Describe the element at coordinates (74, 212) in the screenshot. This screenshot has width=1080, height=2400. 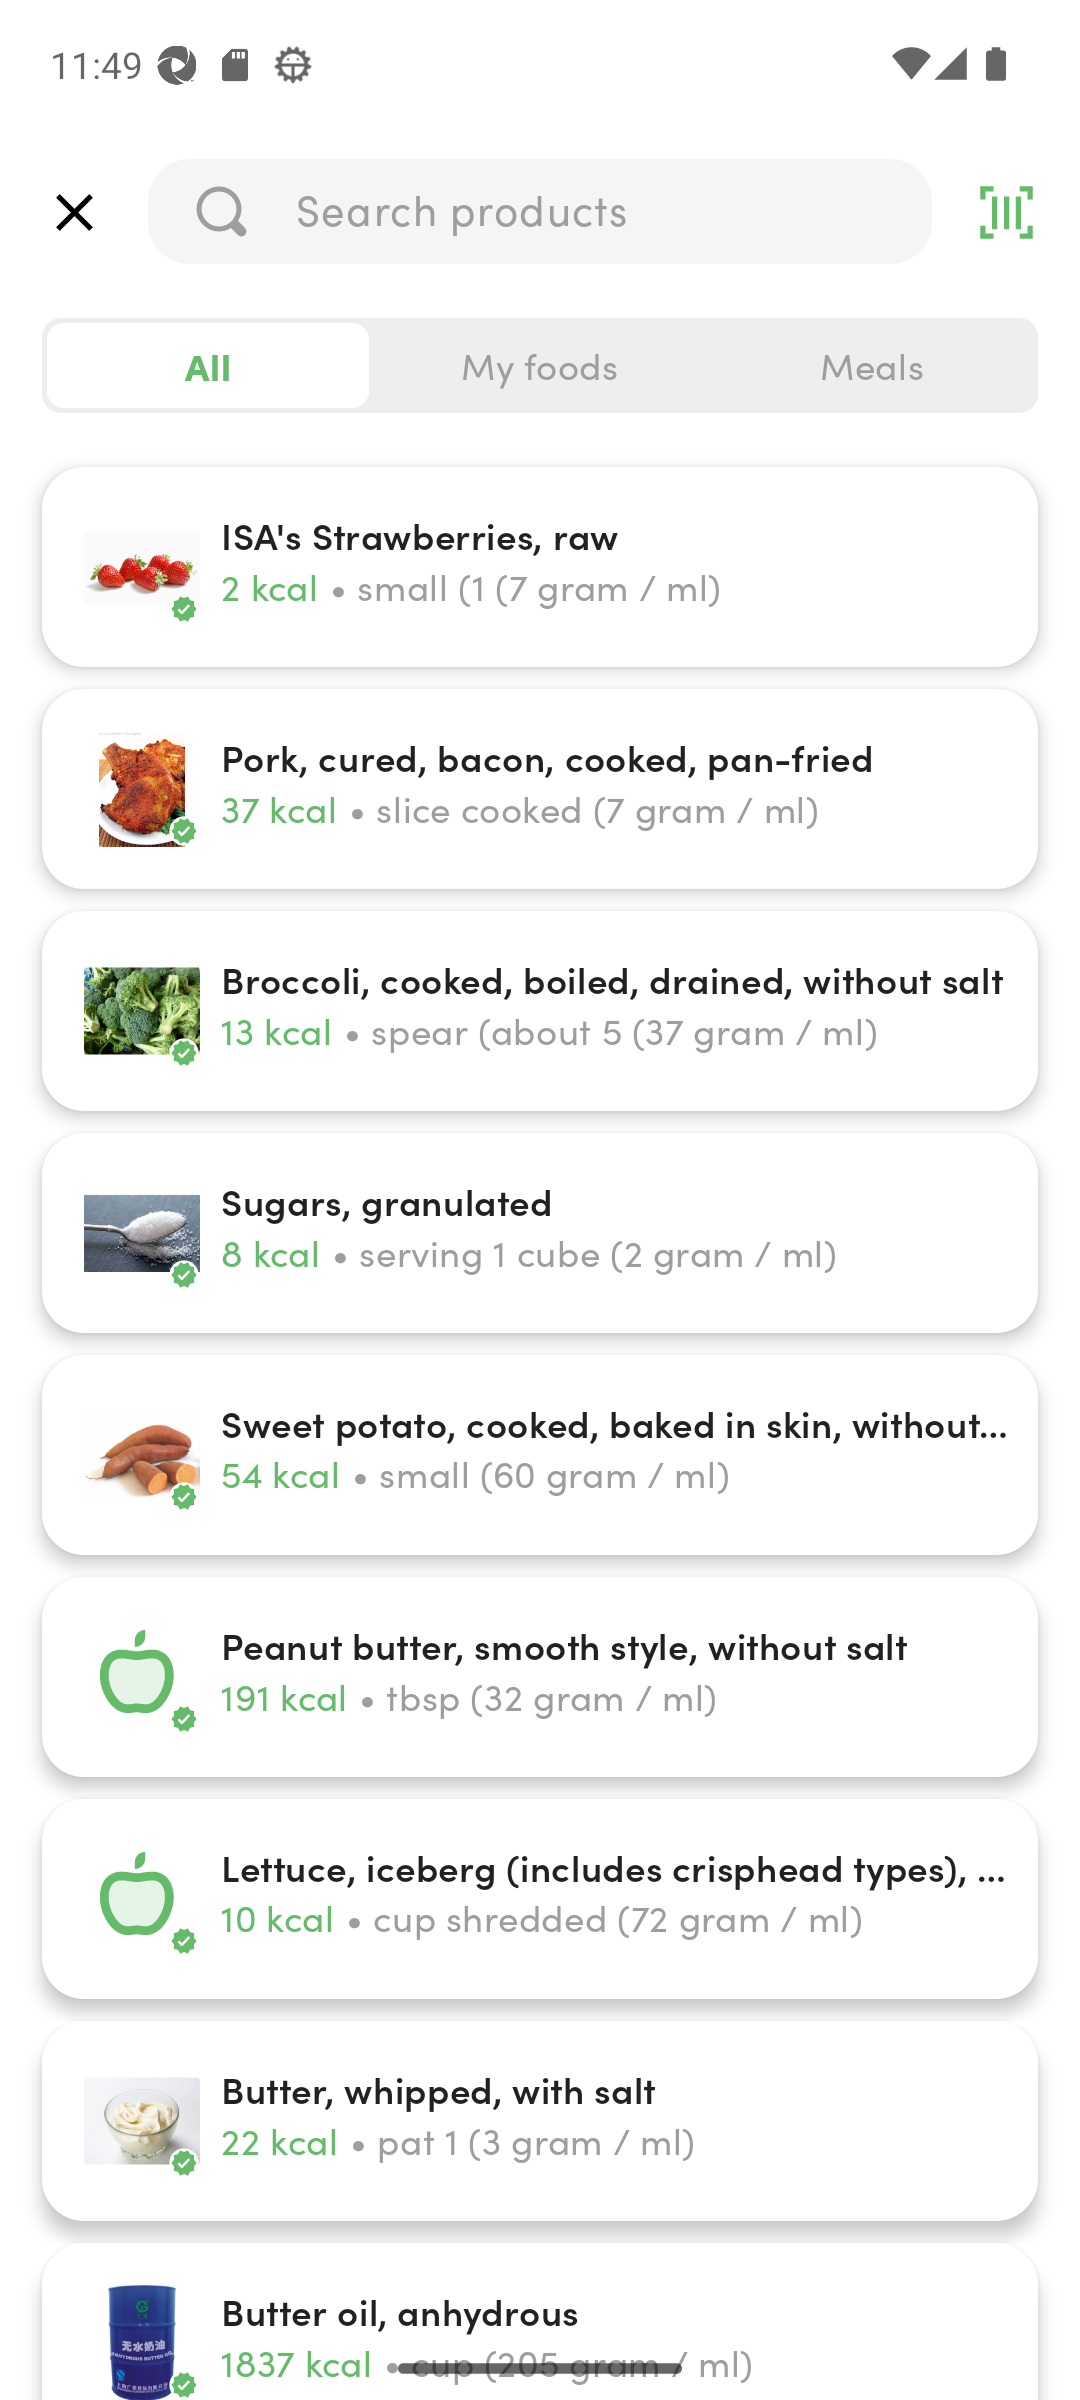
I see `top_left_action` at that location.